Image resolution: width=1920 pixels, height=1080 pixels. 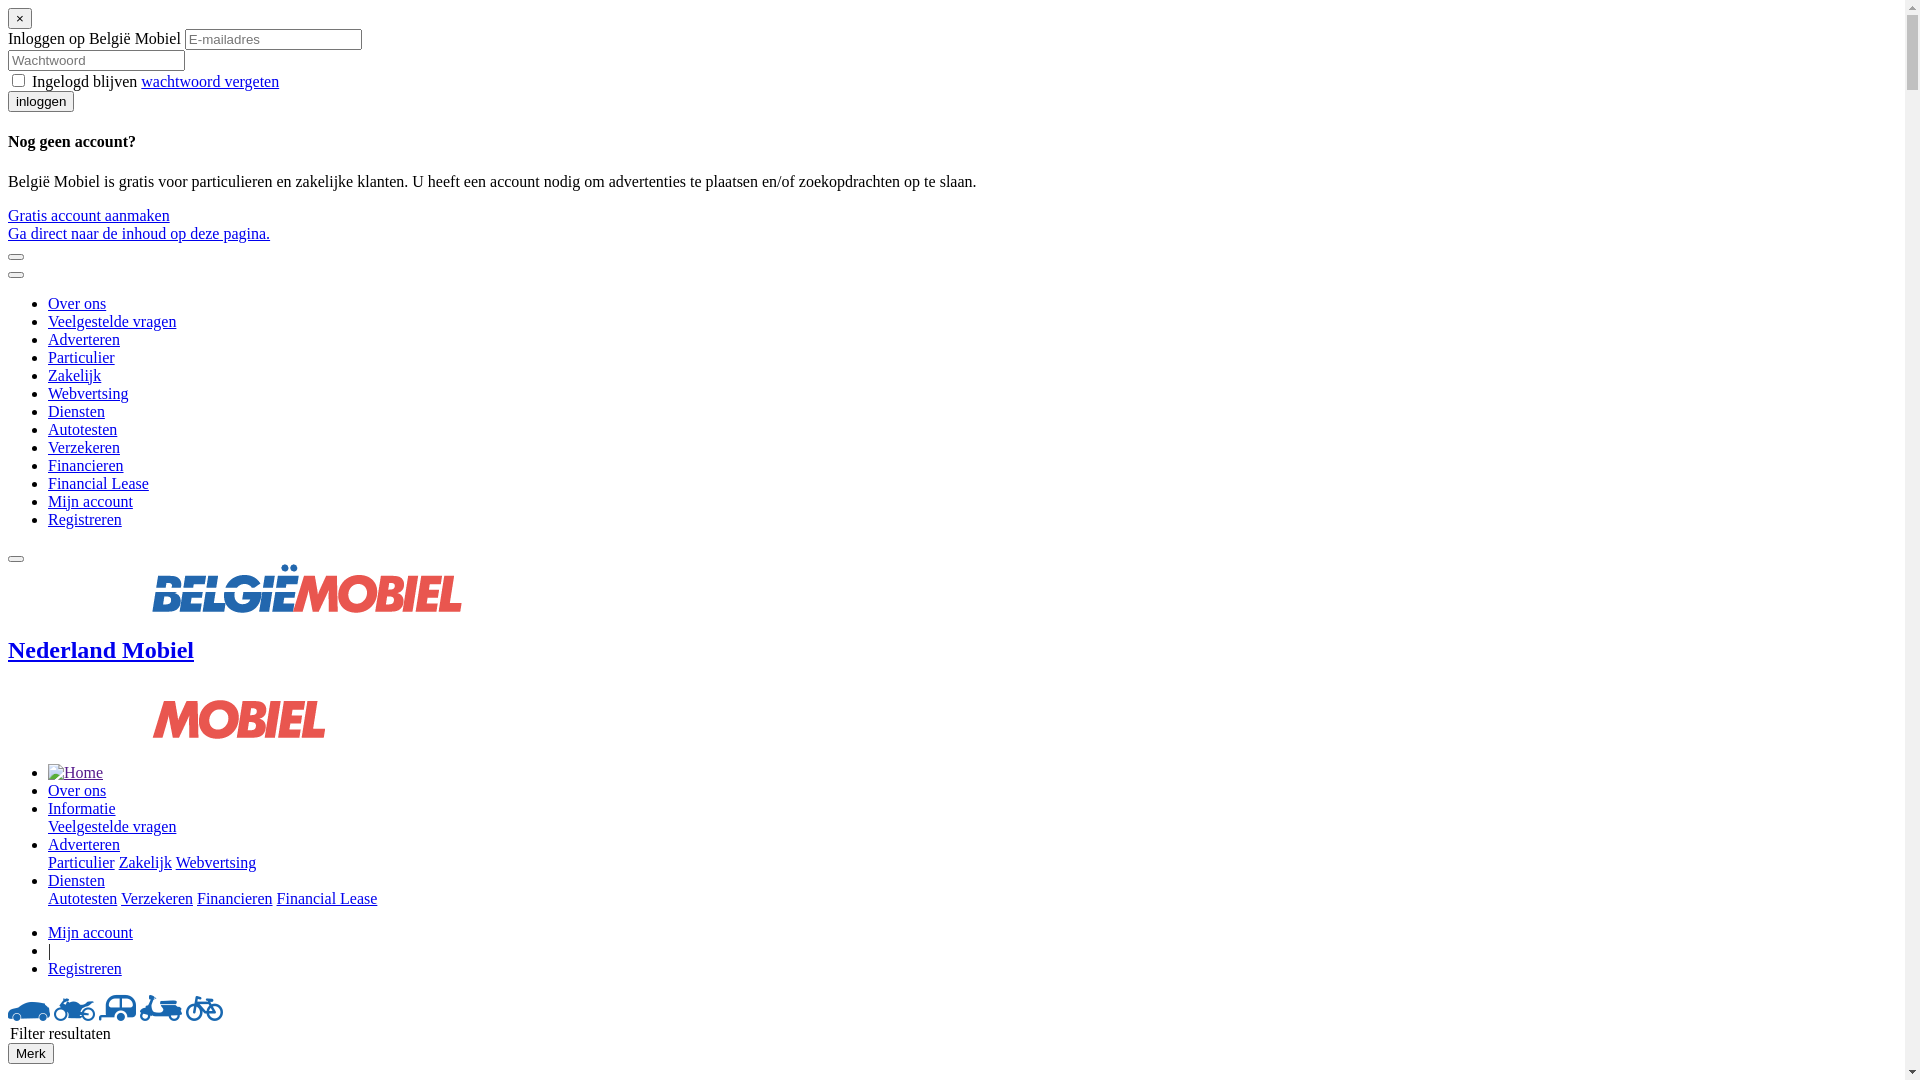 I want to click on inloggen, so click(x=41, y=102).